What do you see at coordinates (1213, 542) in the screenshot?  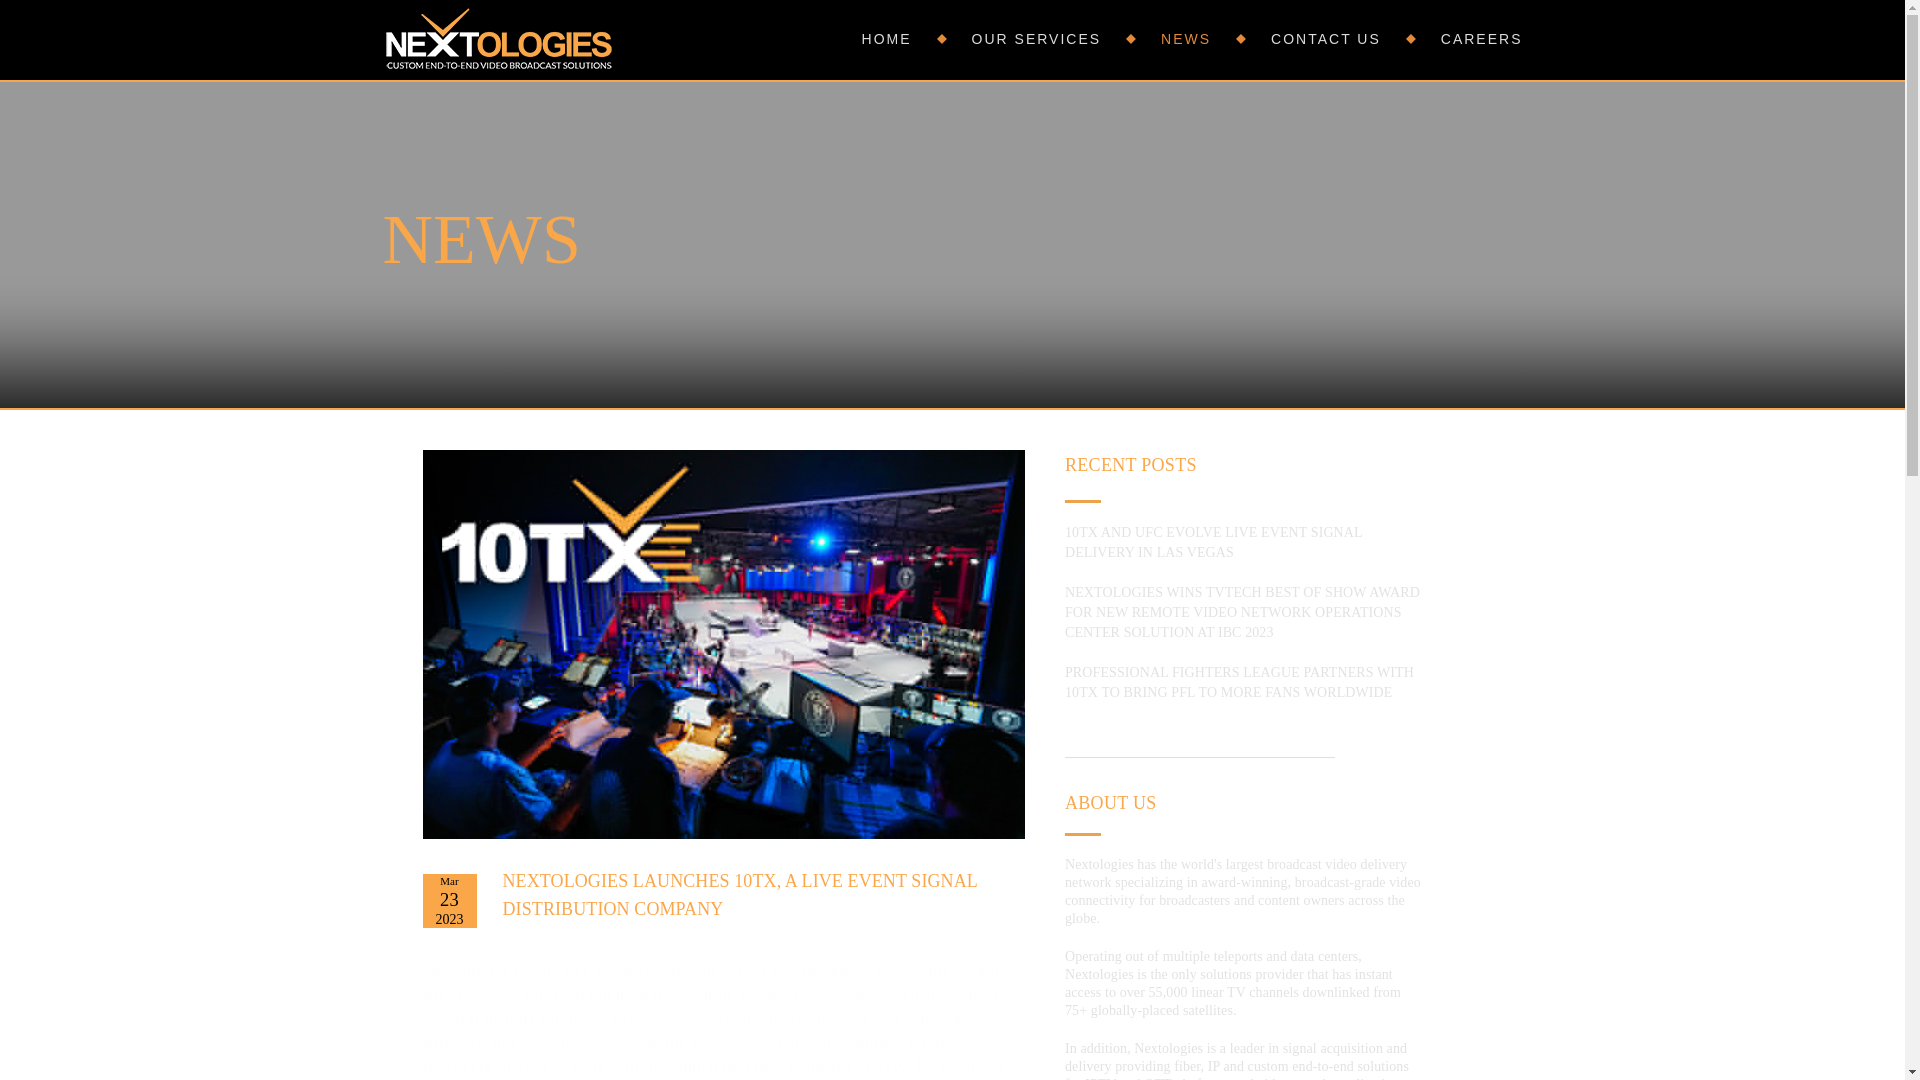 I see `10TX AND UFC EVOLVE LIVE EVENT SIGNAL DELIVERY IN LAS VEGAS` at bounding box center [1213, 542].